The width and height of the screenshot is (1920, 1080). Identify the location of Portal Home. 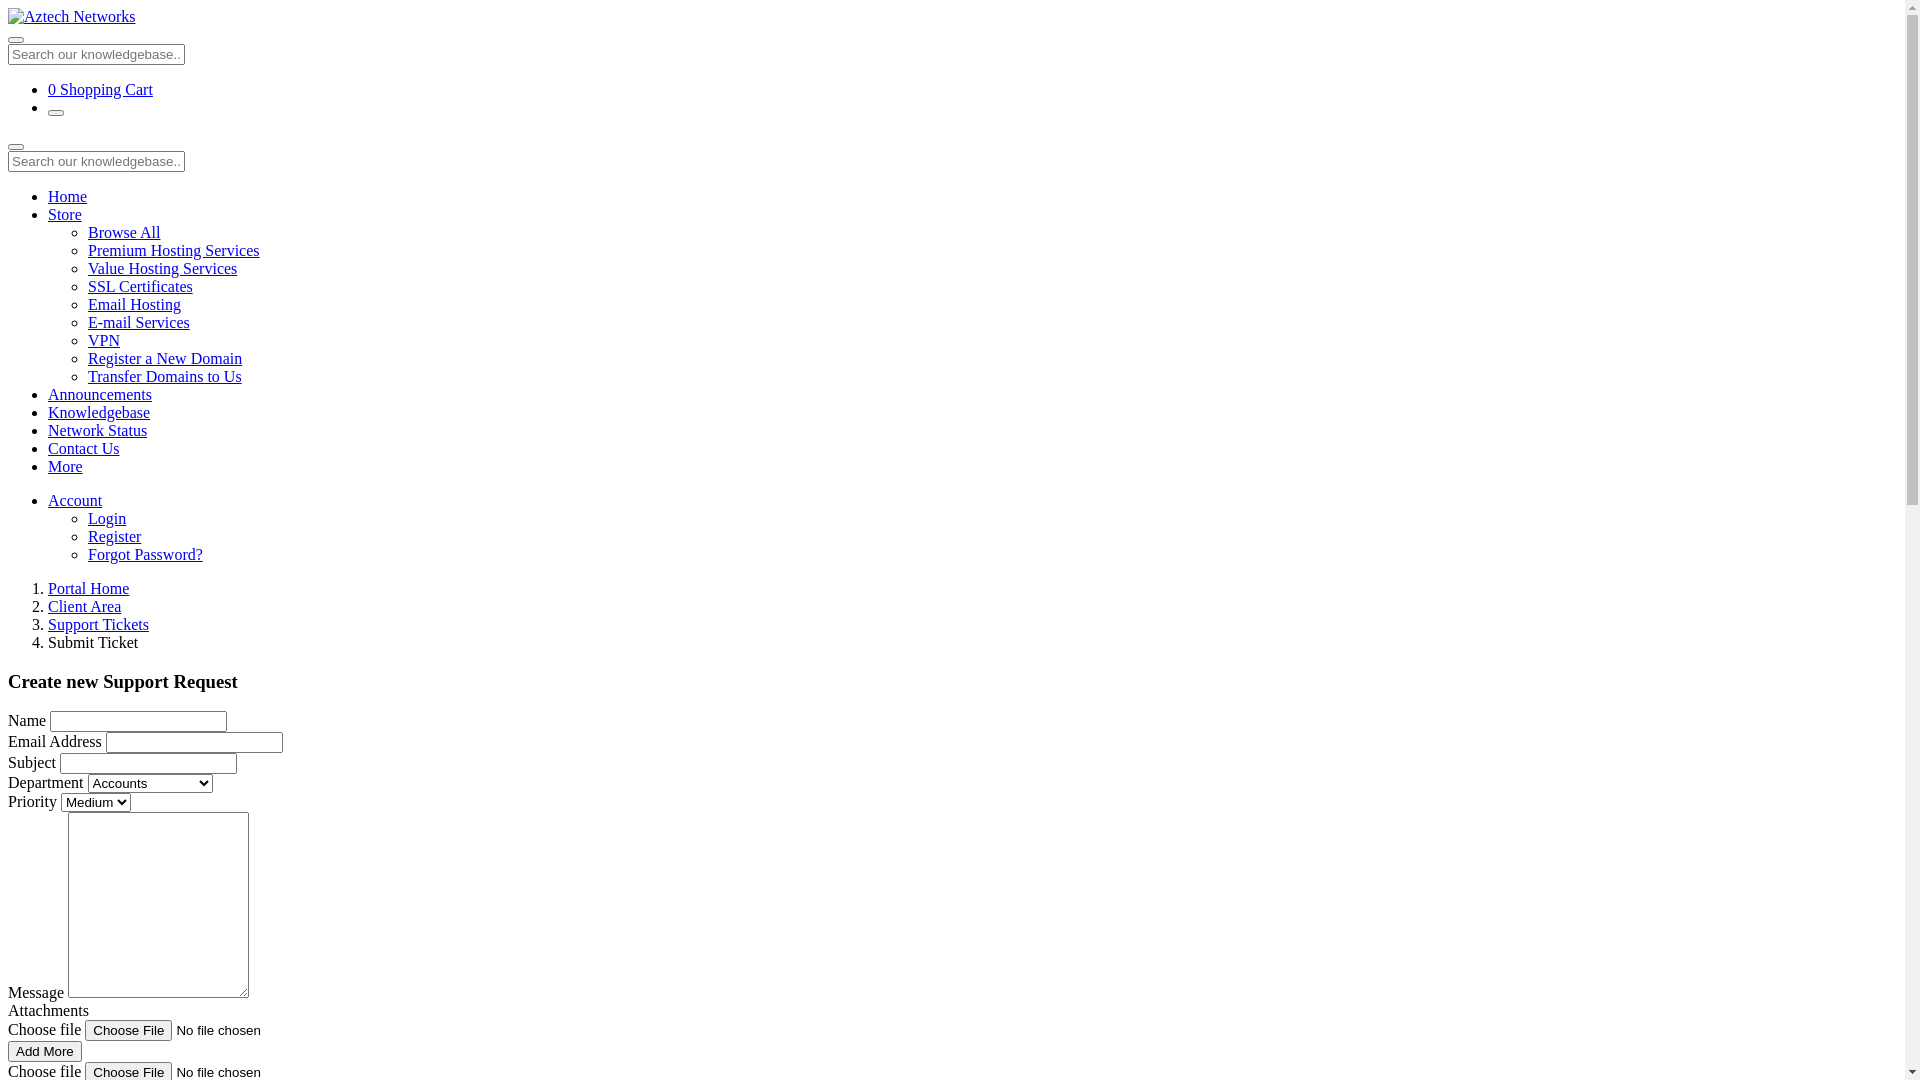
(88, 588).